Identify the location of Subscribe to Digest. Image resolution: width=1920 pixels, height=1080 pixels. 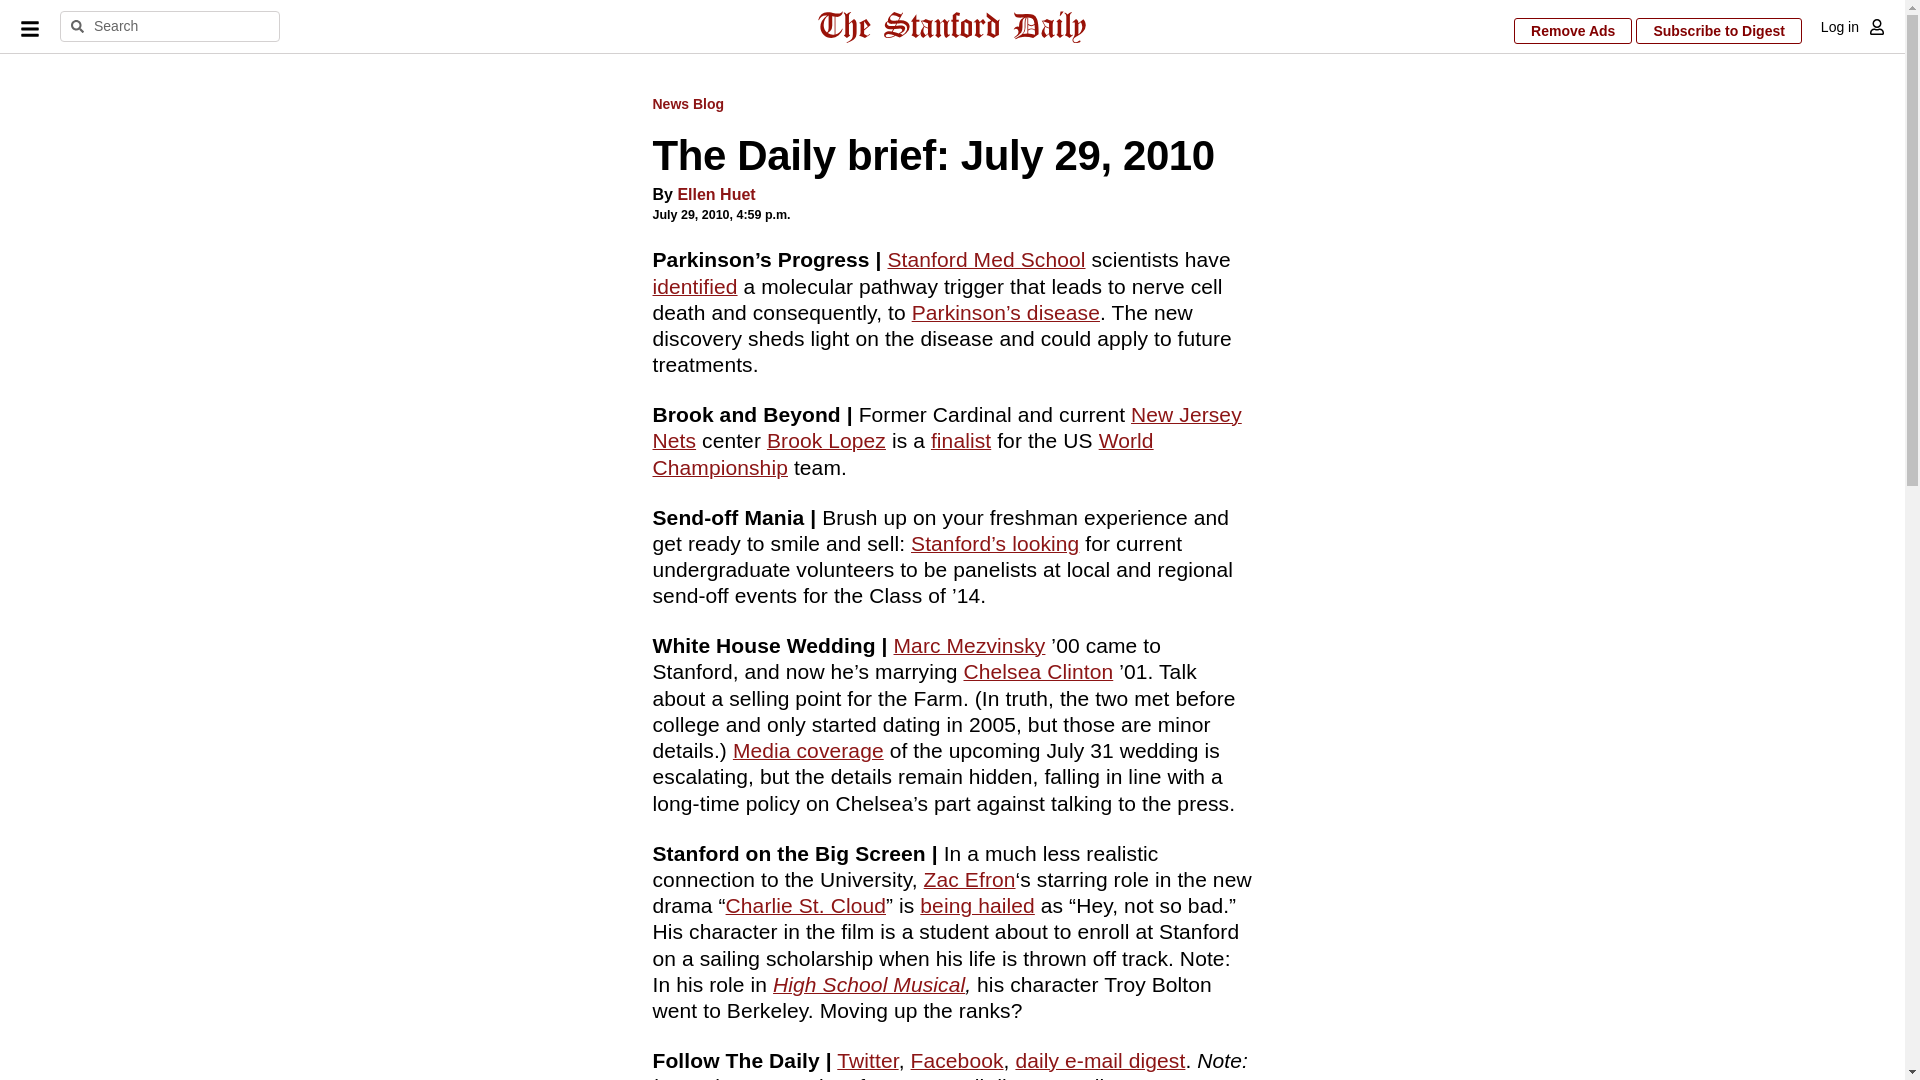
(1718, 31).